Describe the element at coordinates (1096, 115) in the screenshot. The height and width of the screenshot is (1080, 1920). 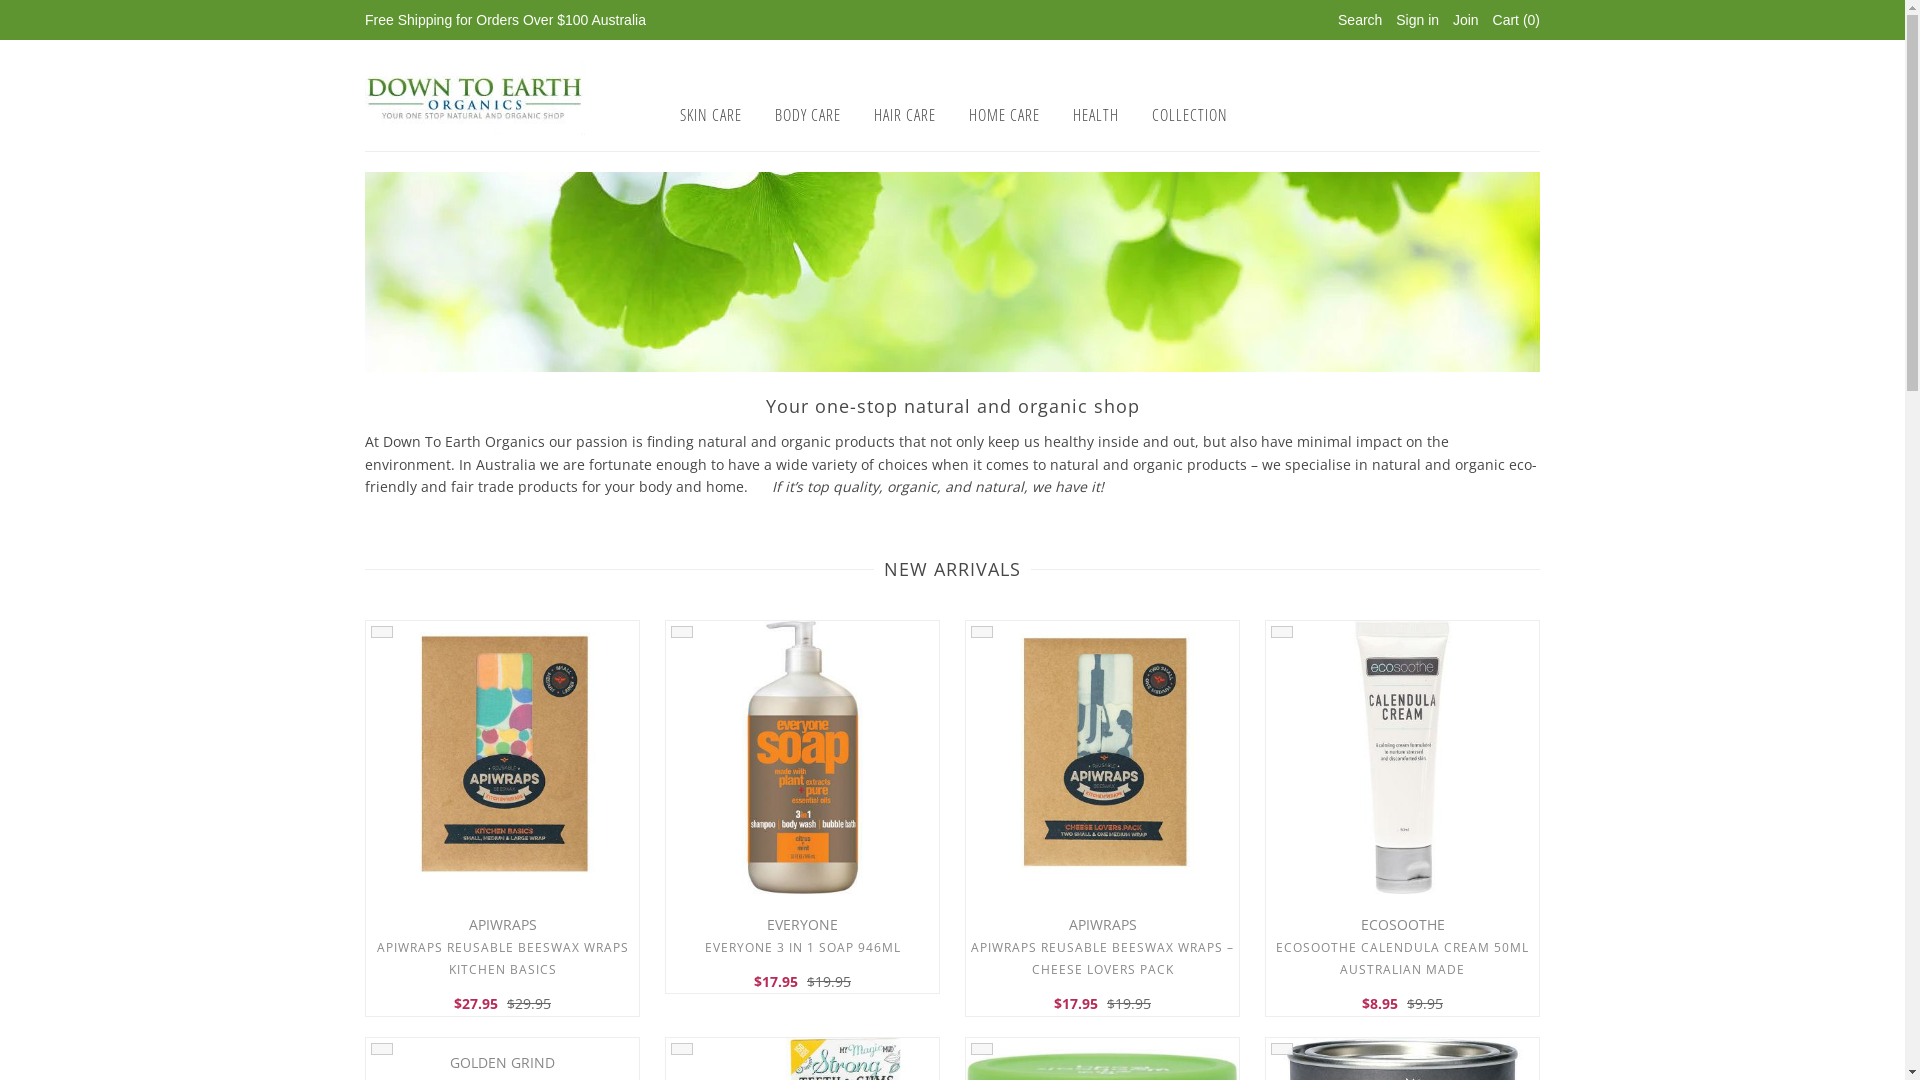
I see `HEALTH` at that location.